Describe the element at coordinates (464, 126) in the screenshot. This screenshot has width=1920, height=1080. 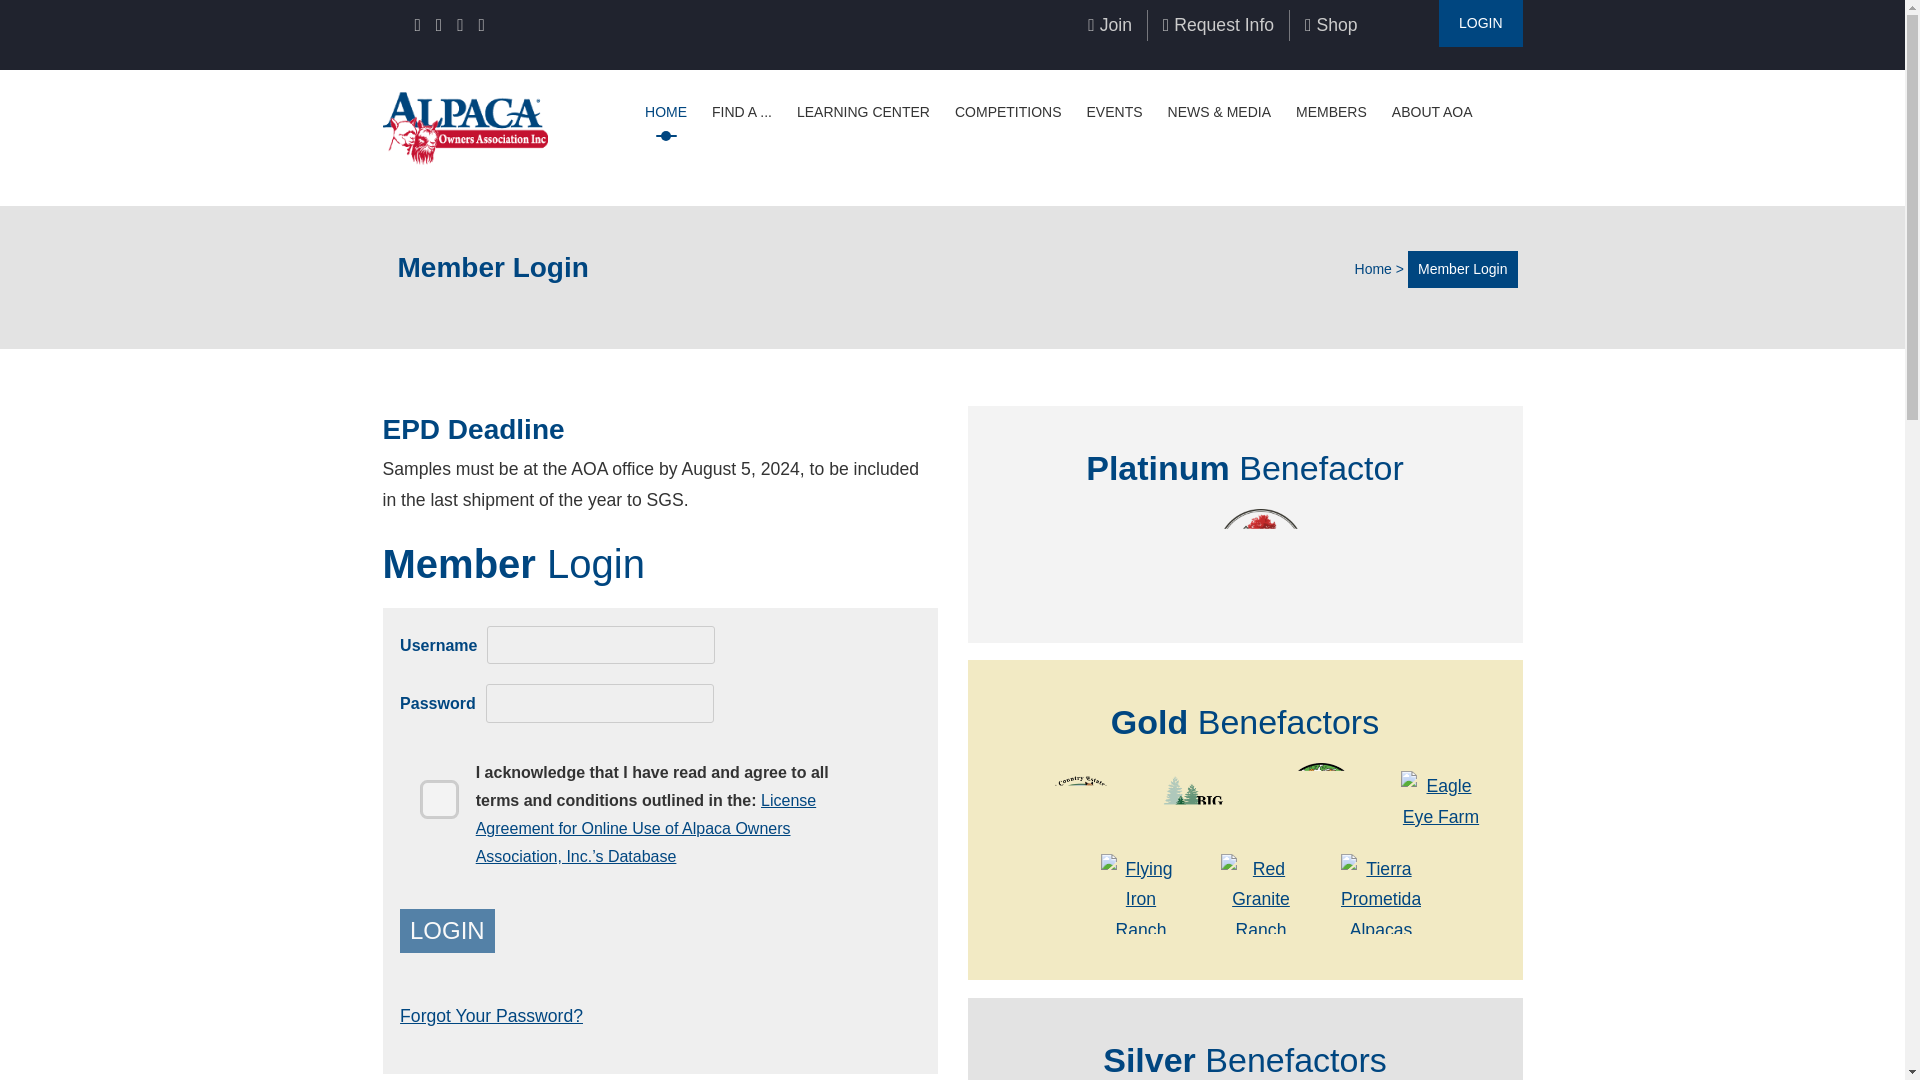
I see `Alpaca Owners Association, Inc.` at that location.